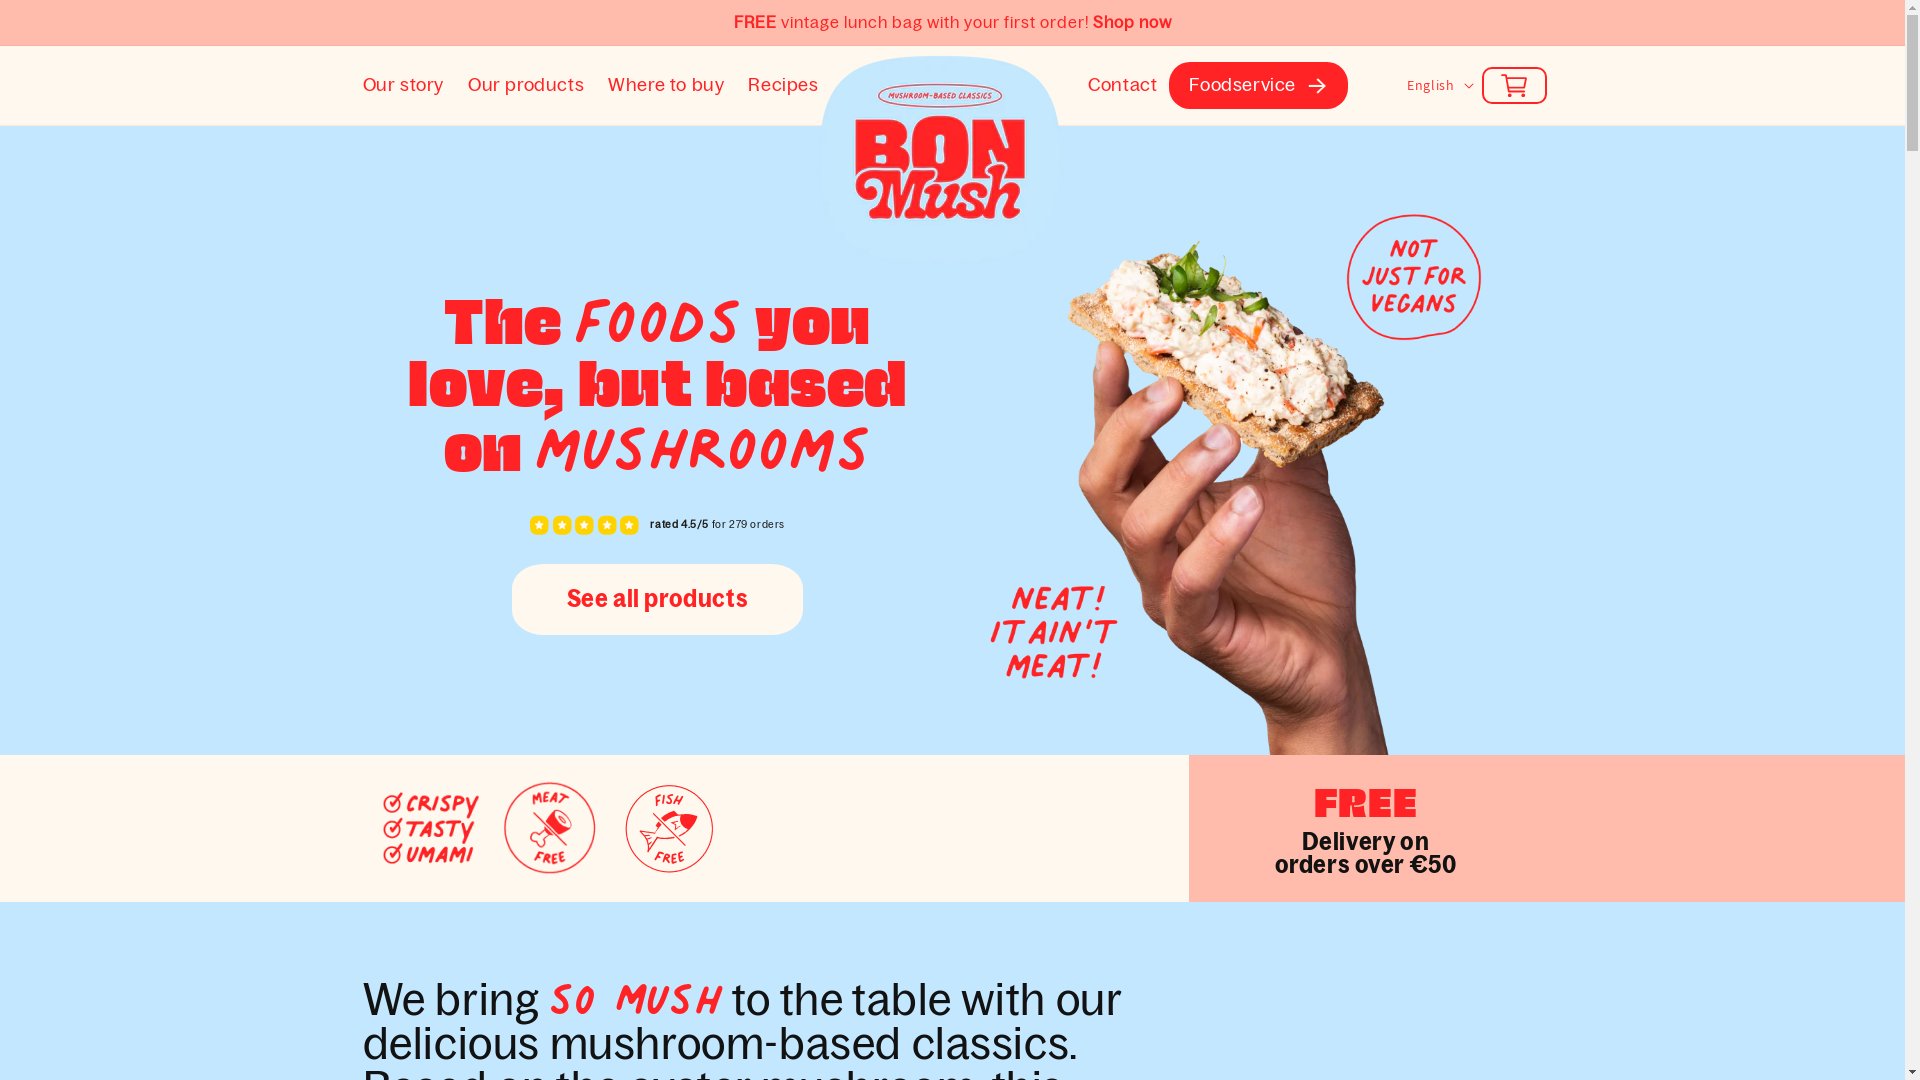  Describe the element at coordinates (1122, 86) in the screenshot. I see `Contact` at that location.